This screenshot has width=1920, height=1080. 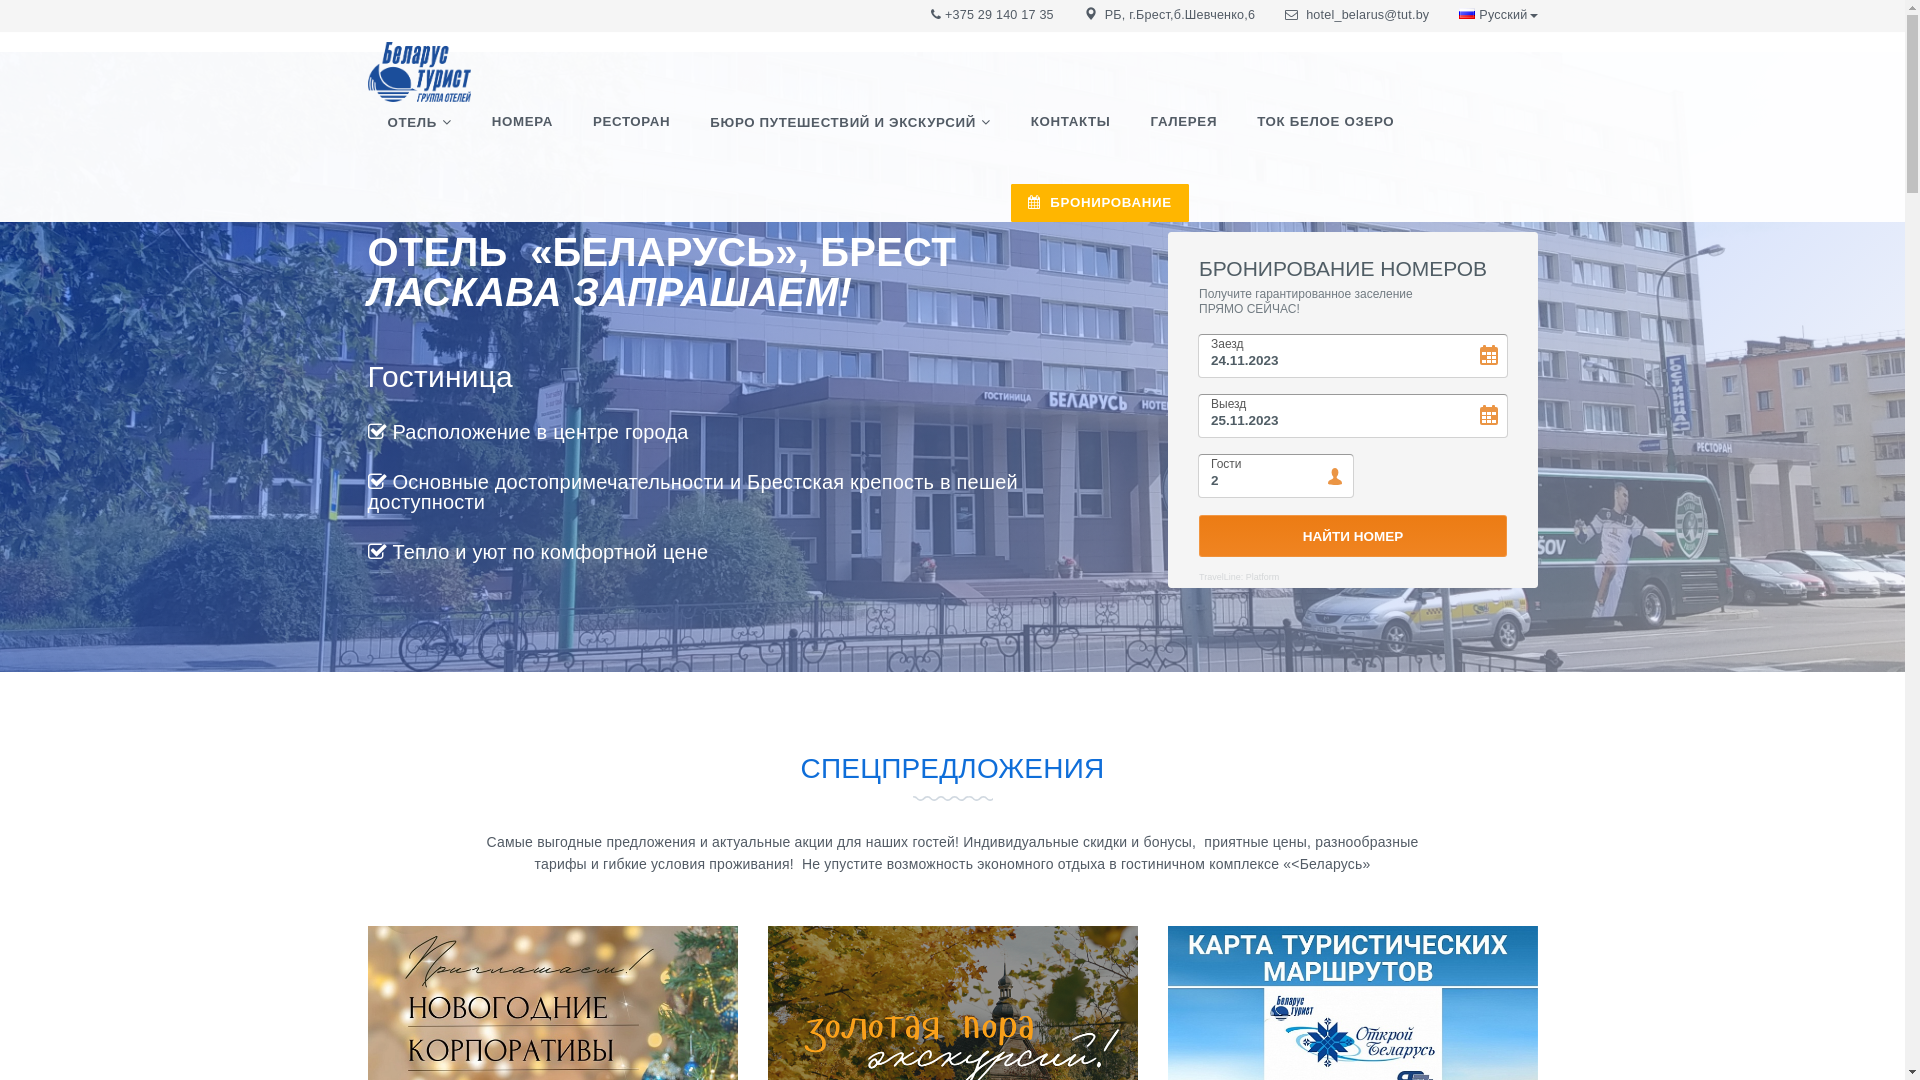 What do you see at coordinates (1368, 15) in the screenshot?
I see `hotel_belarus@tut.by` at bounding box center [1368, 15].